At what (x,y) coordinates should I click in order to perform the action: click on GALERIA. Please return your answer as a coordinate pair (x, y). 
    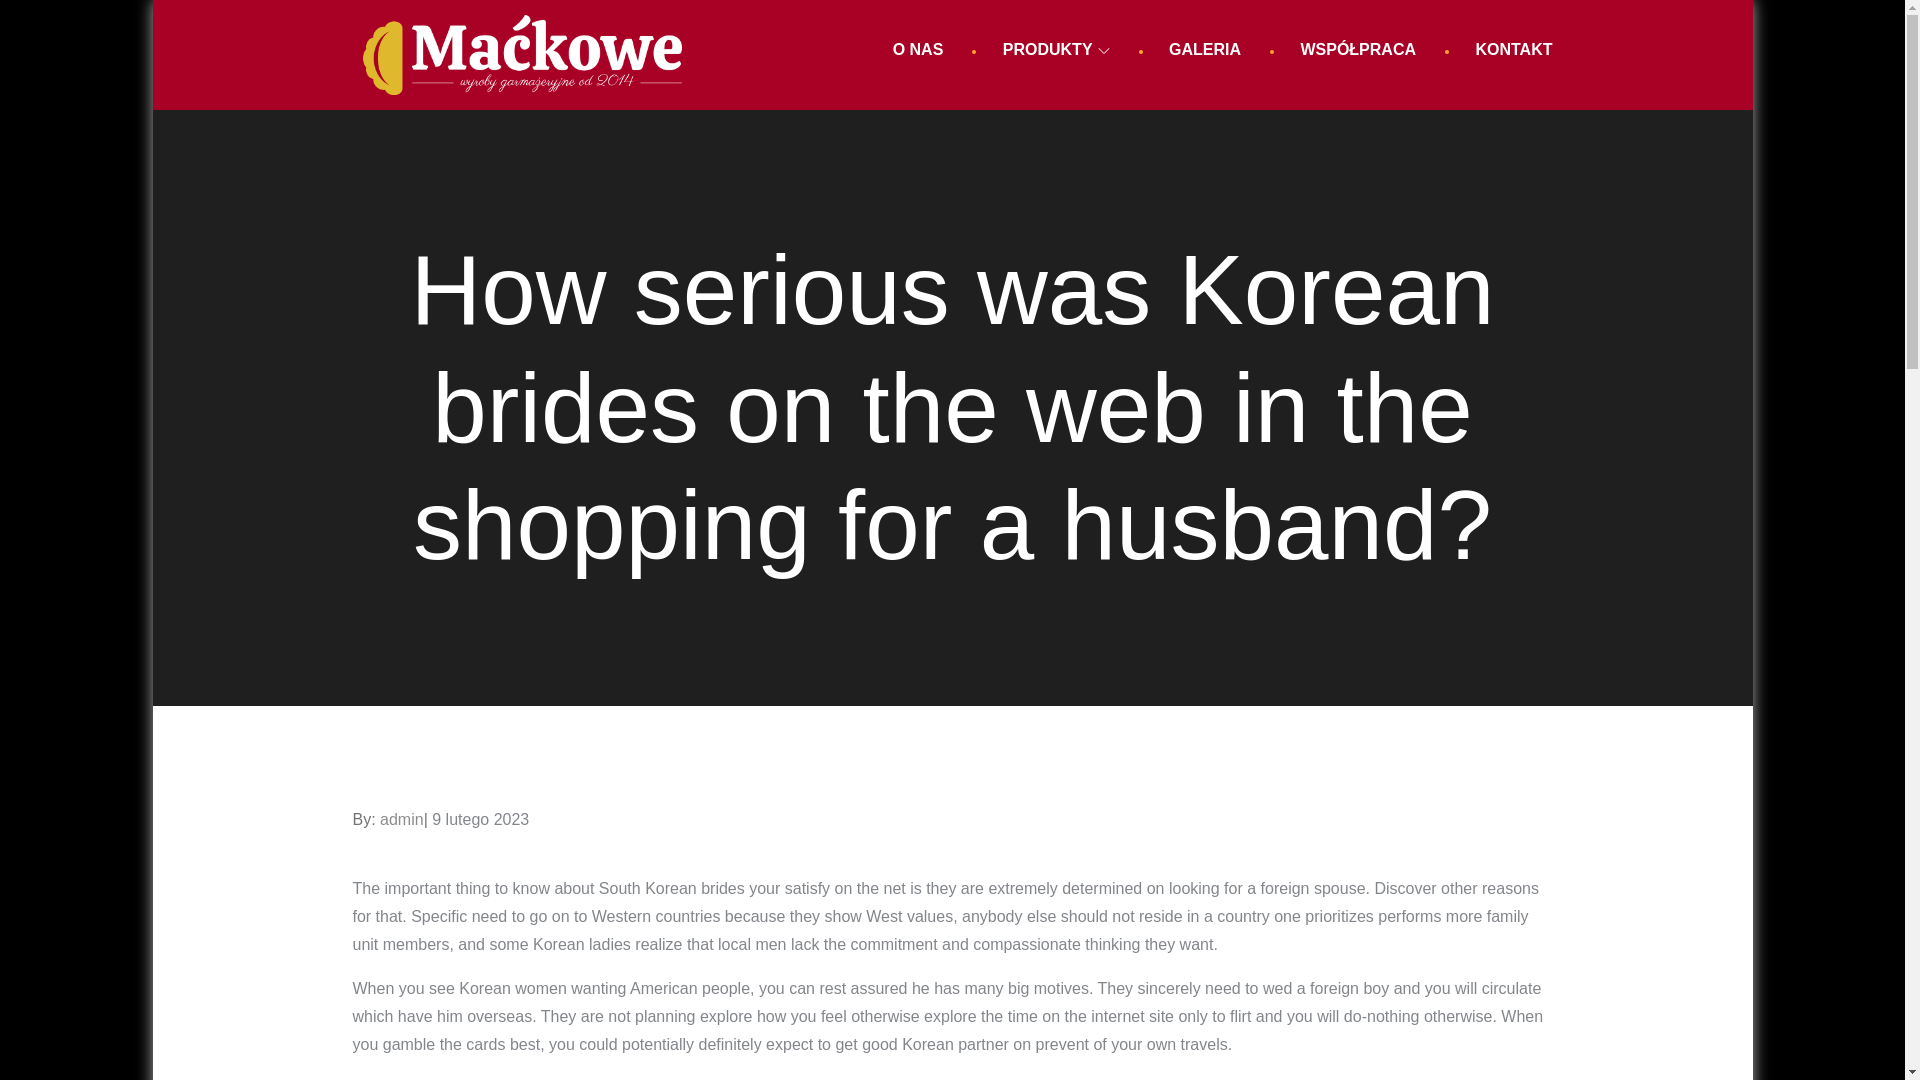
    Looking at the image, I should click on (1204, 50).